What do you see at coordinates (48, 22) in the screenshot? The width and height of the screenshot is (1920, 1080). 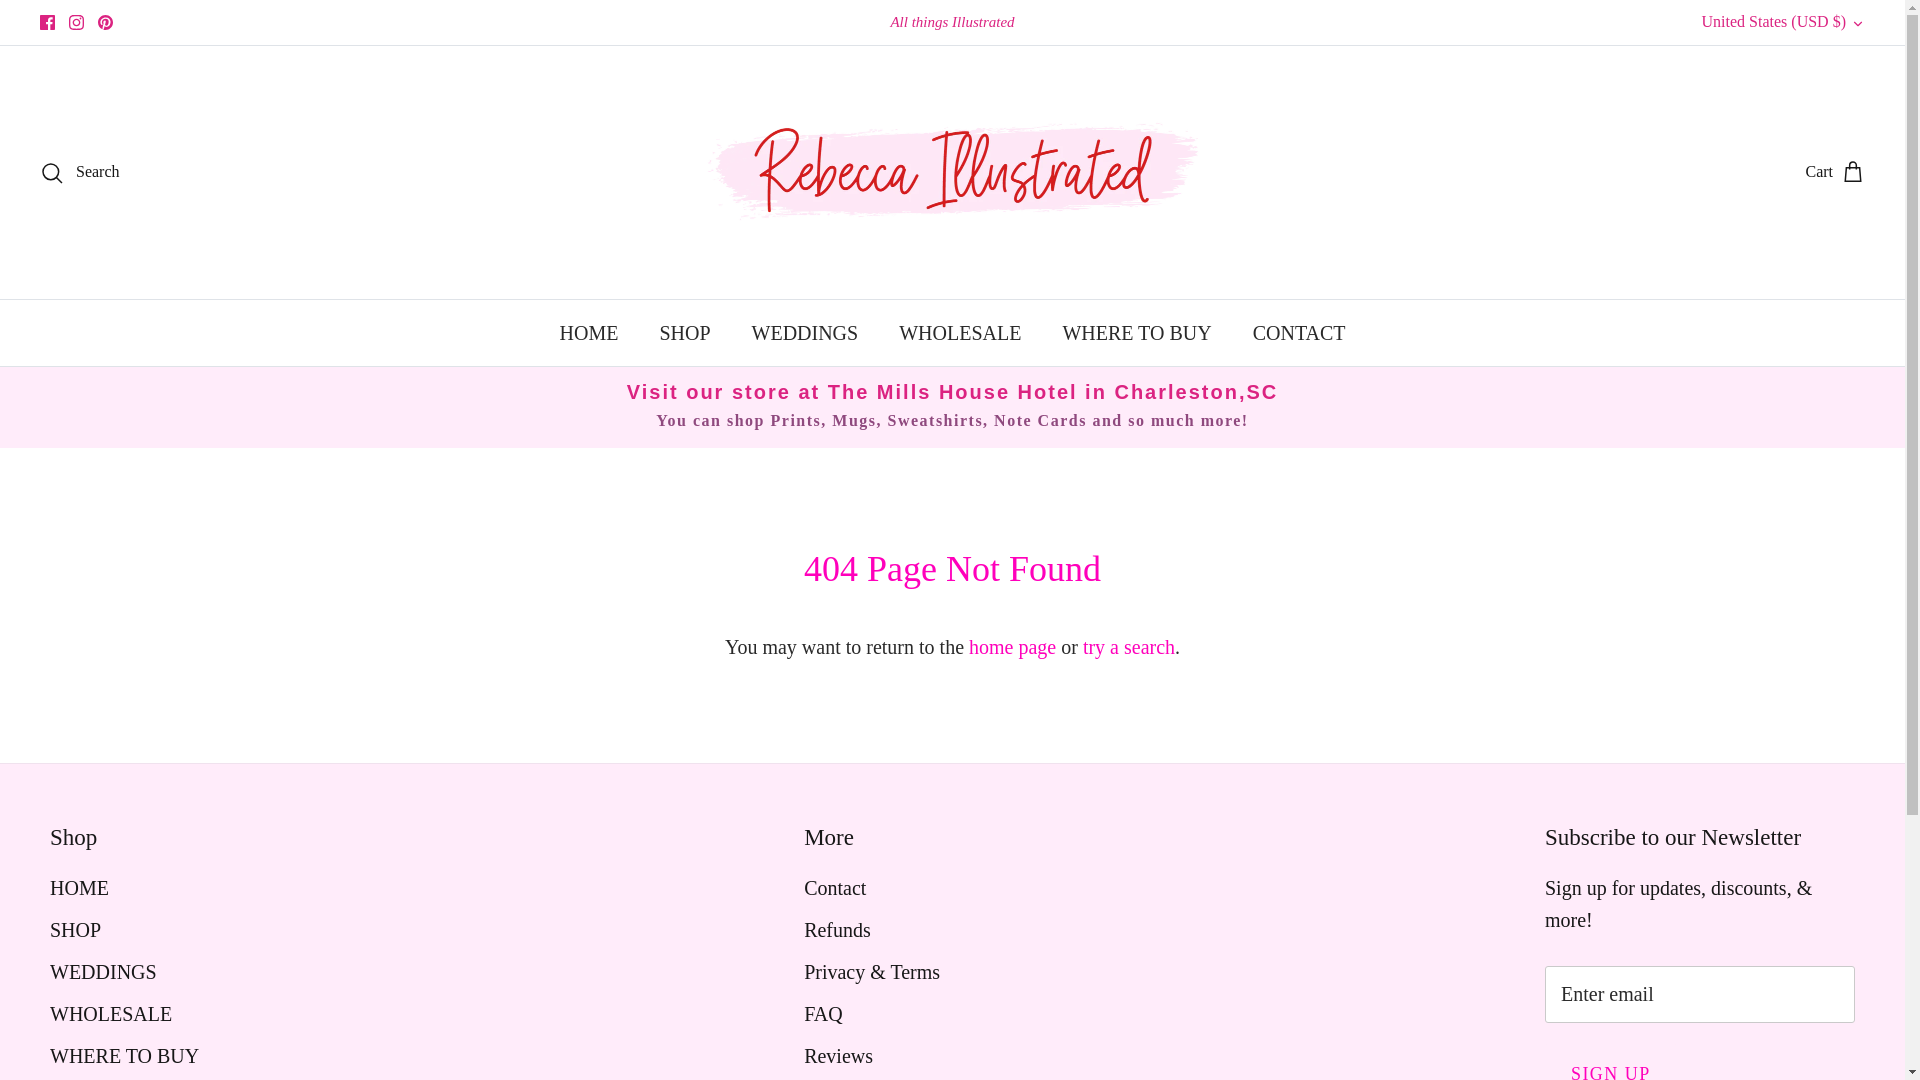 I see `Facebook` at bounding box center [48, 22].